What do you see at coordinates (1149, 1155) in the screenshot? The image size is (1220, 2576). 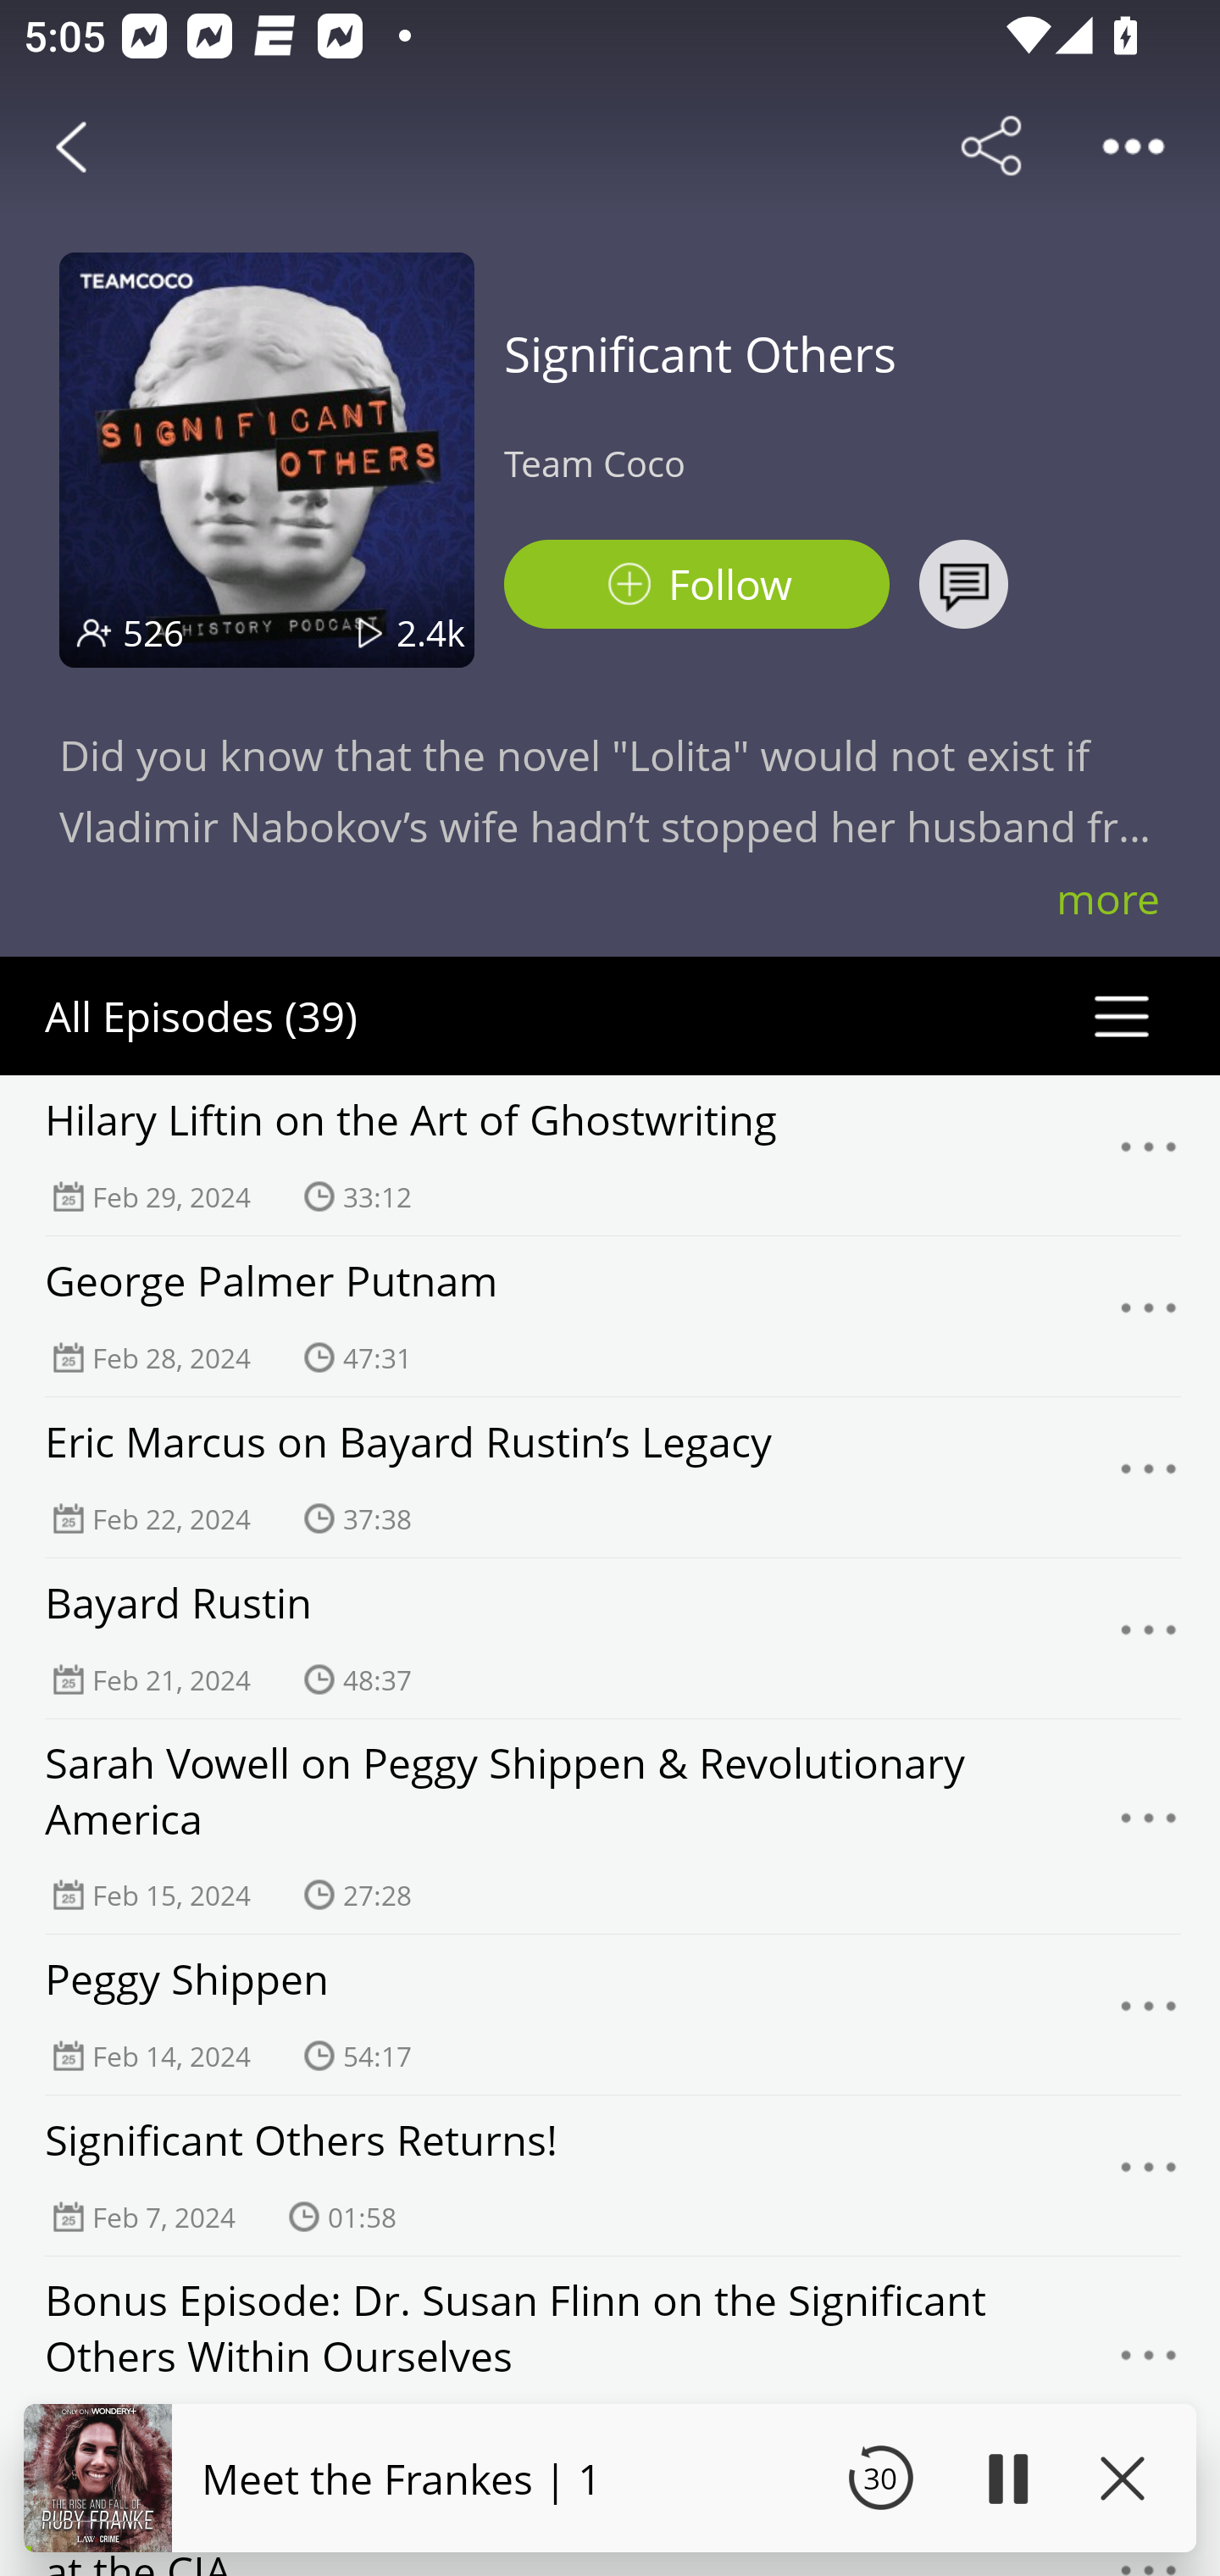 I see `Menu` at bounding box center [1149, 1155].